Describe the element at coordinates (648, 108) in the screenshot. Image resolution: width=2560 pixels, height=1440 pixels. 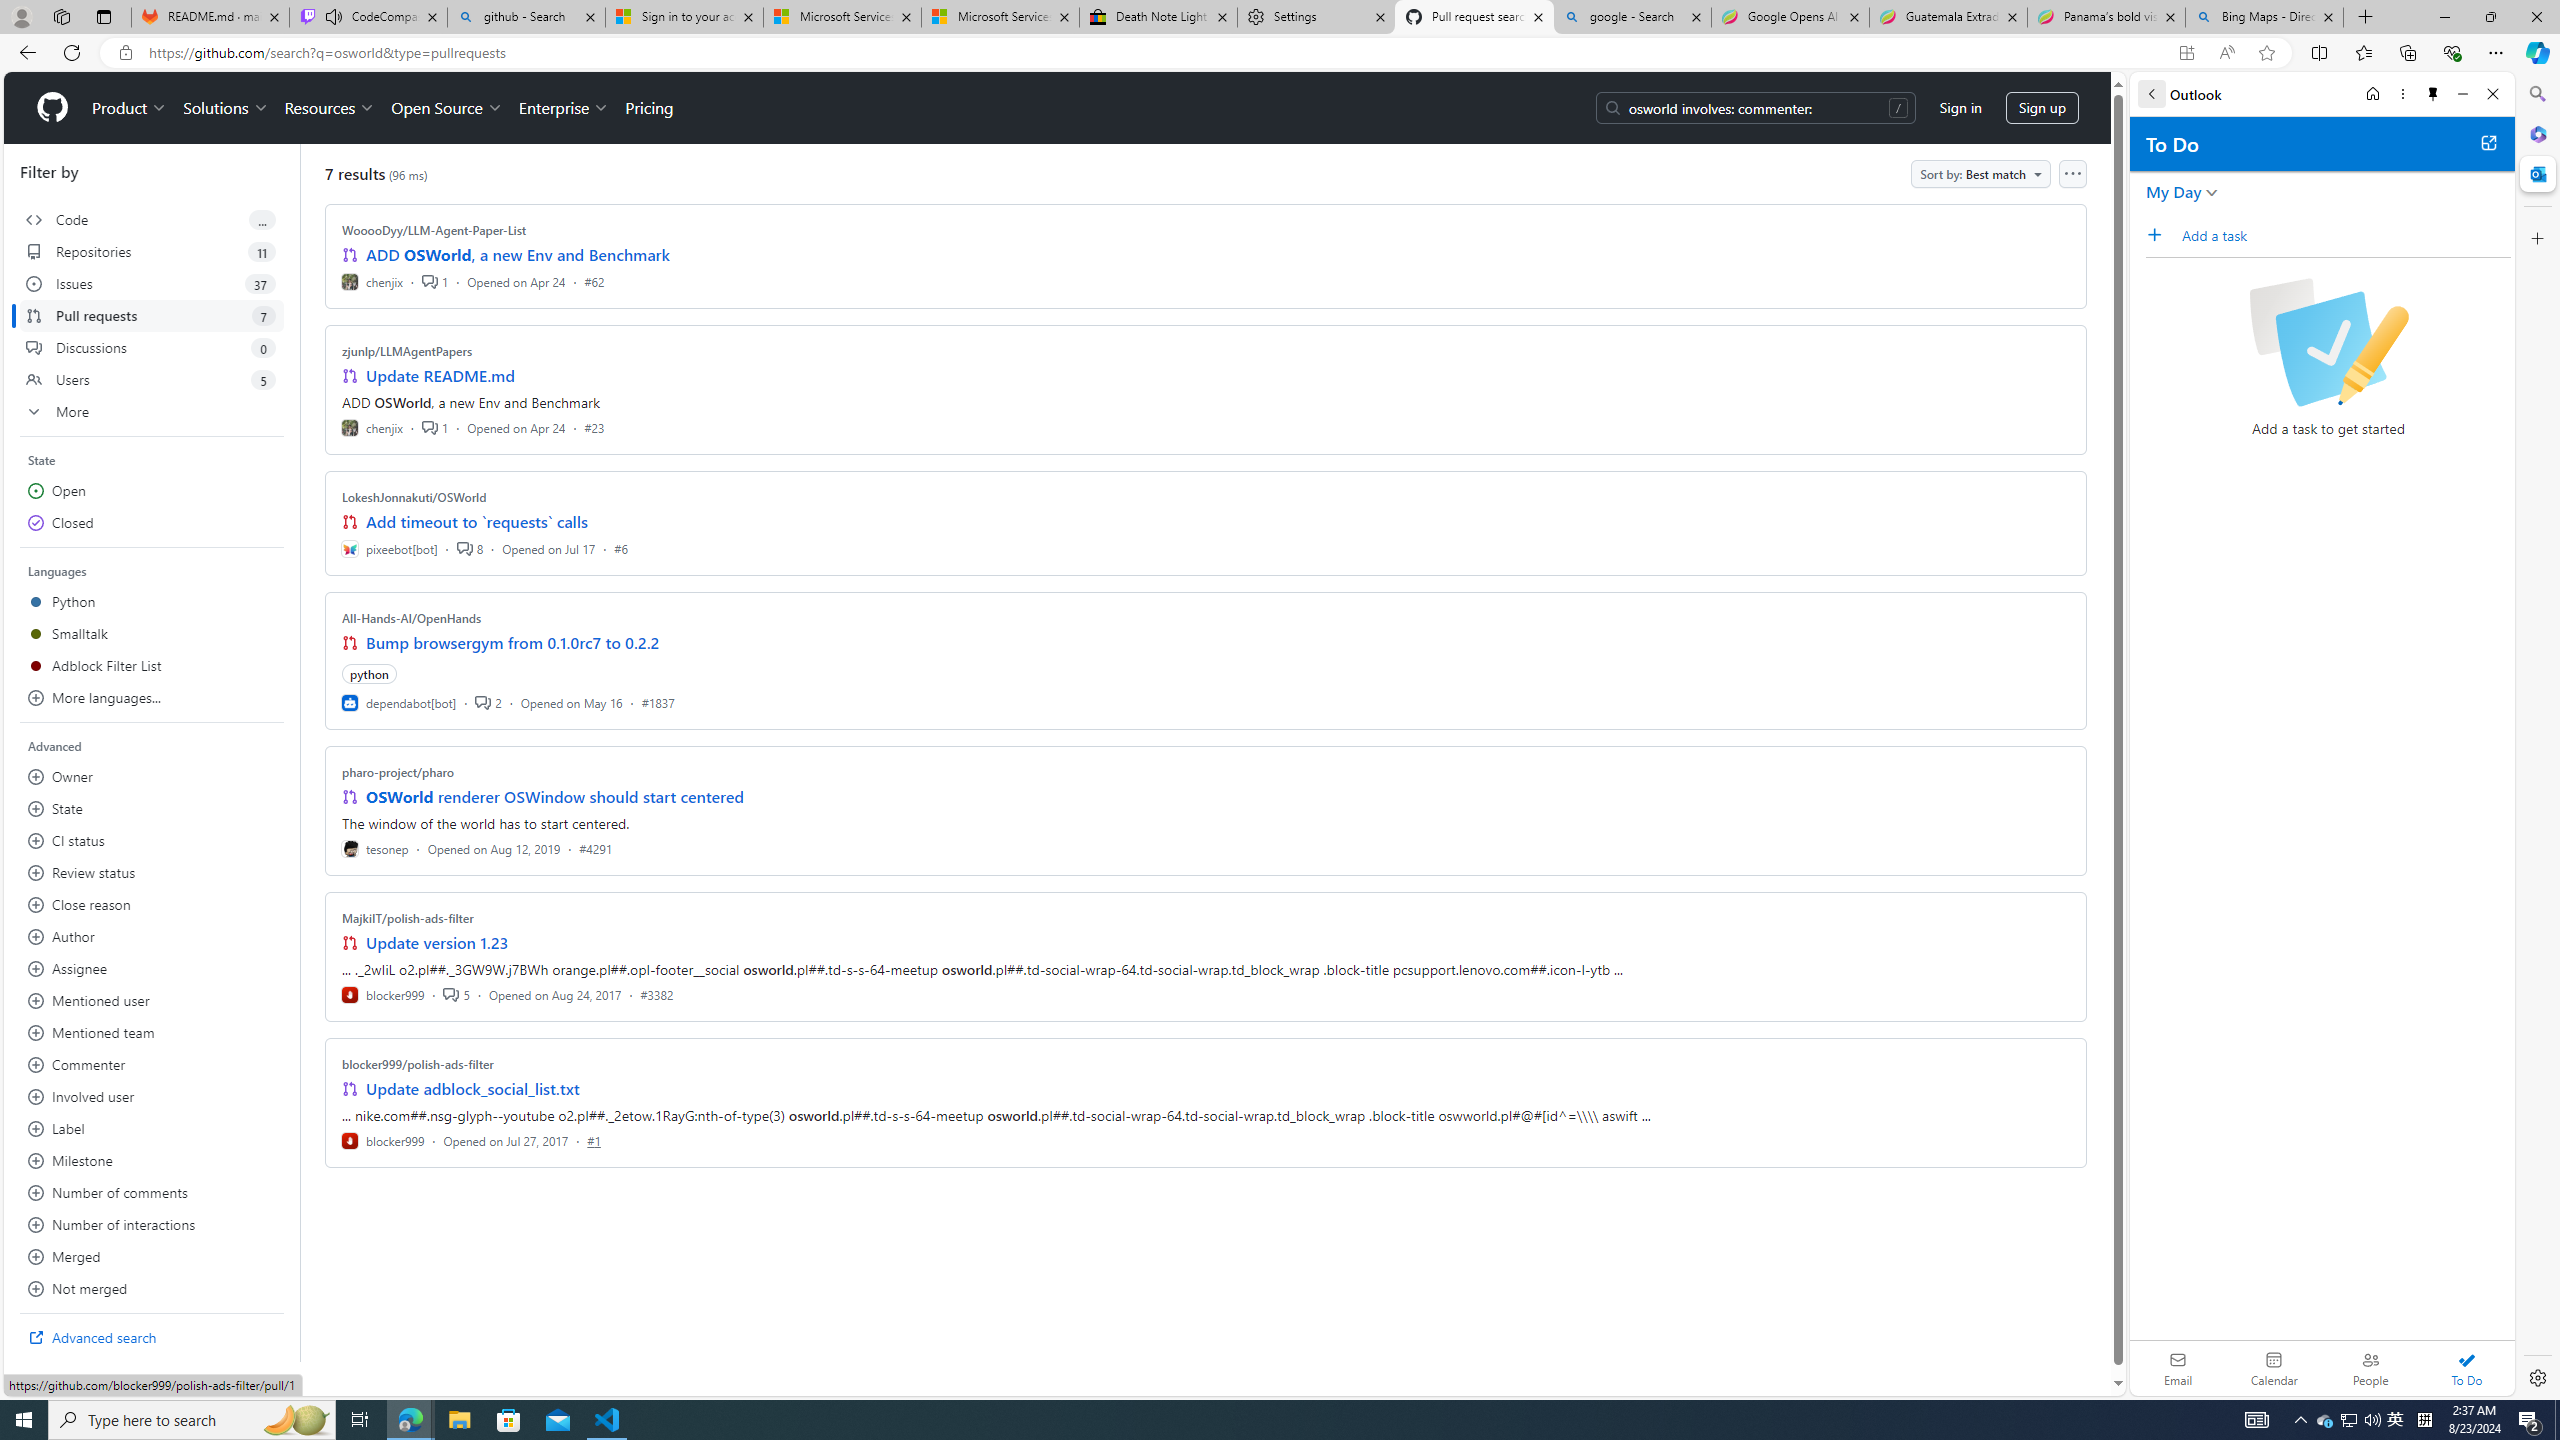
I see `Pricing` at that location.